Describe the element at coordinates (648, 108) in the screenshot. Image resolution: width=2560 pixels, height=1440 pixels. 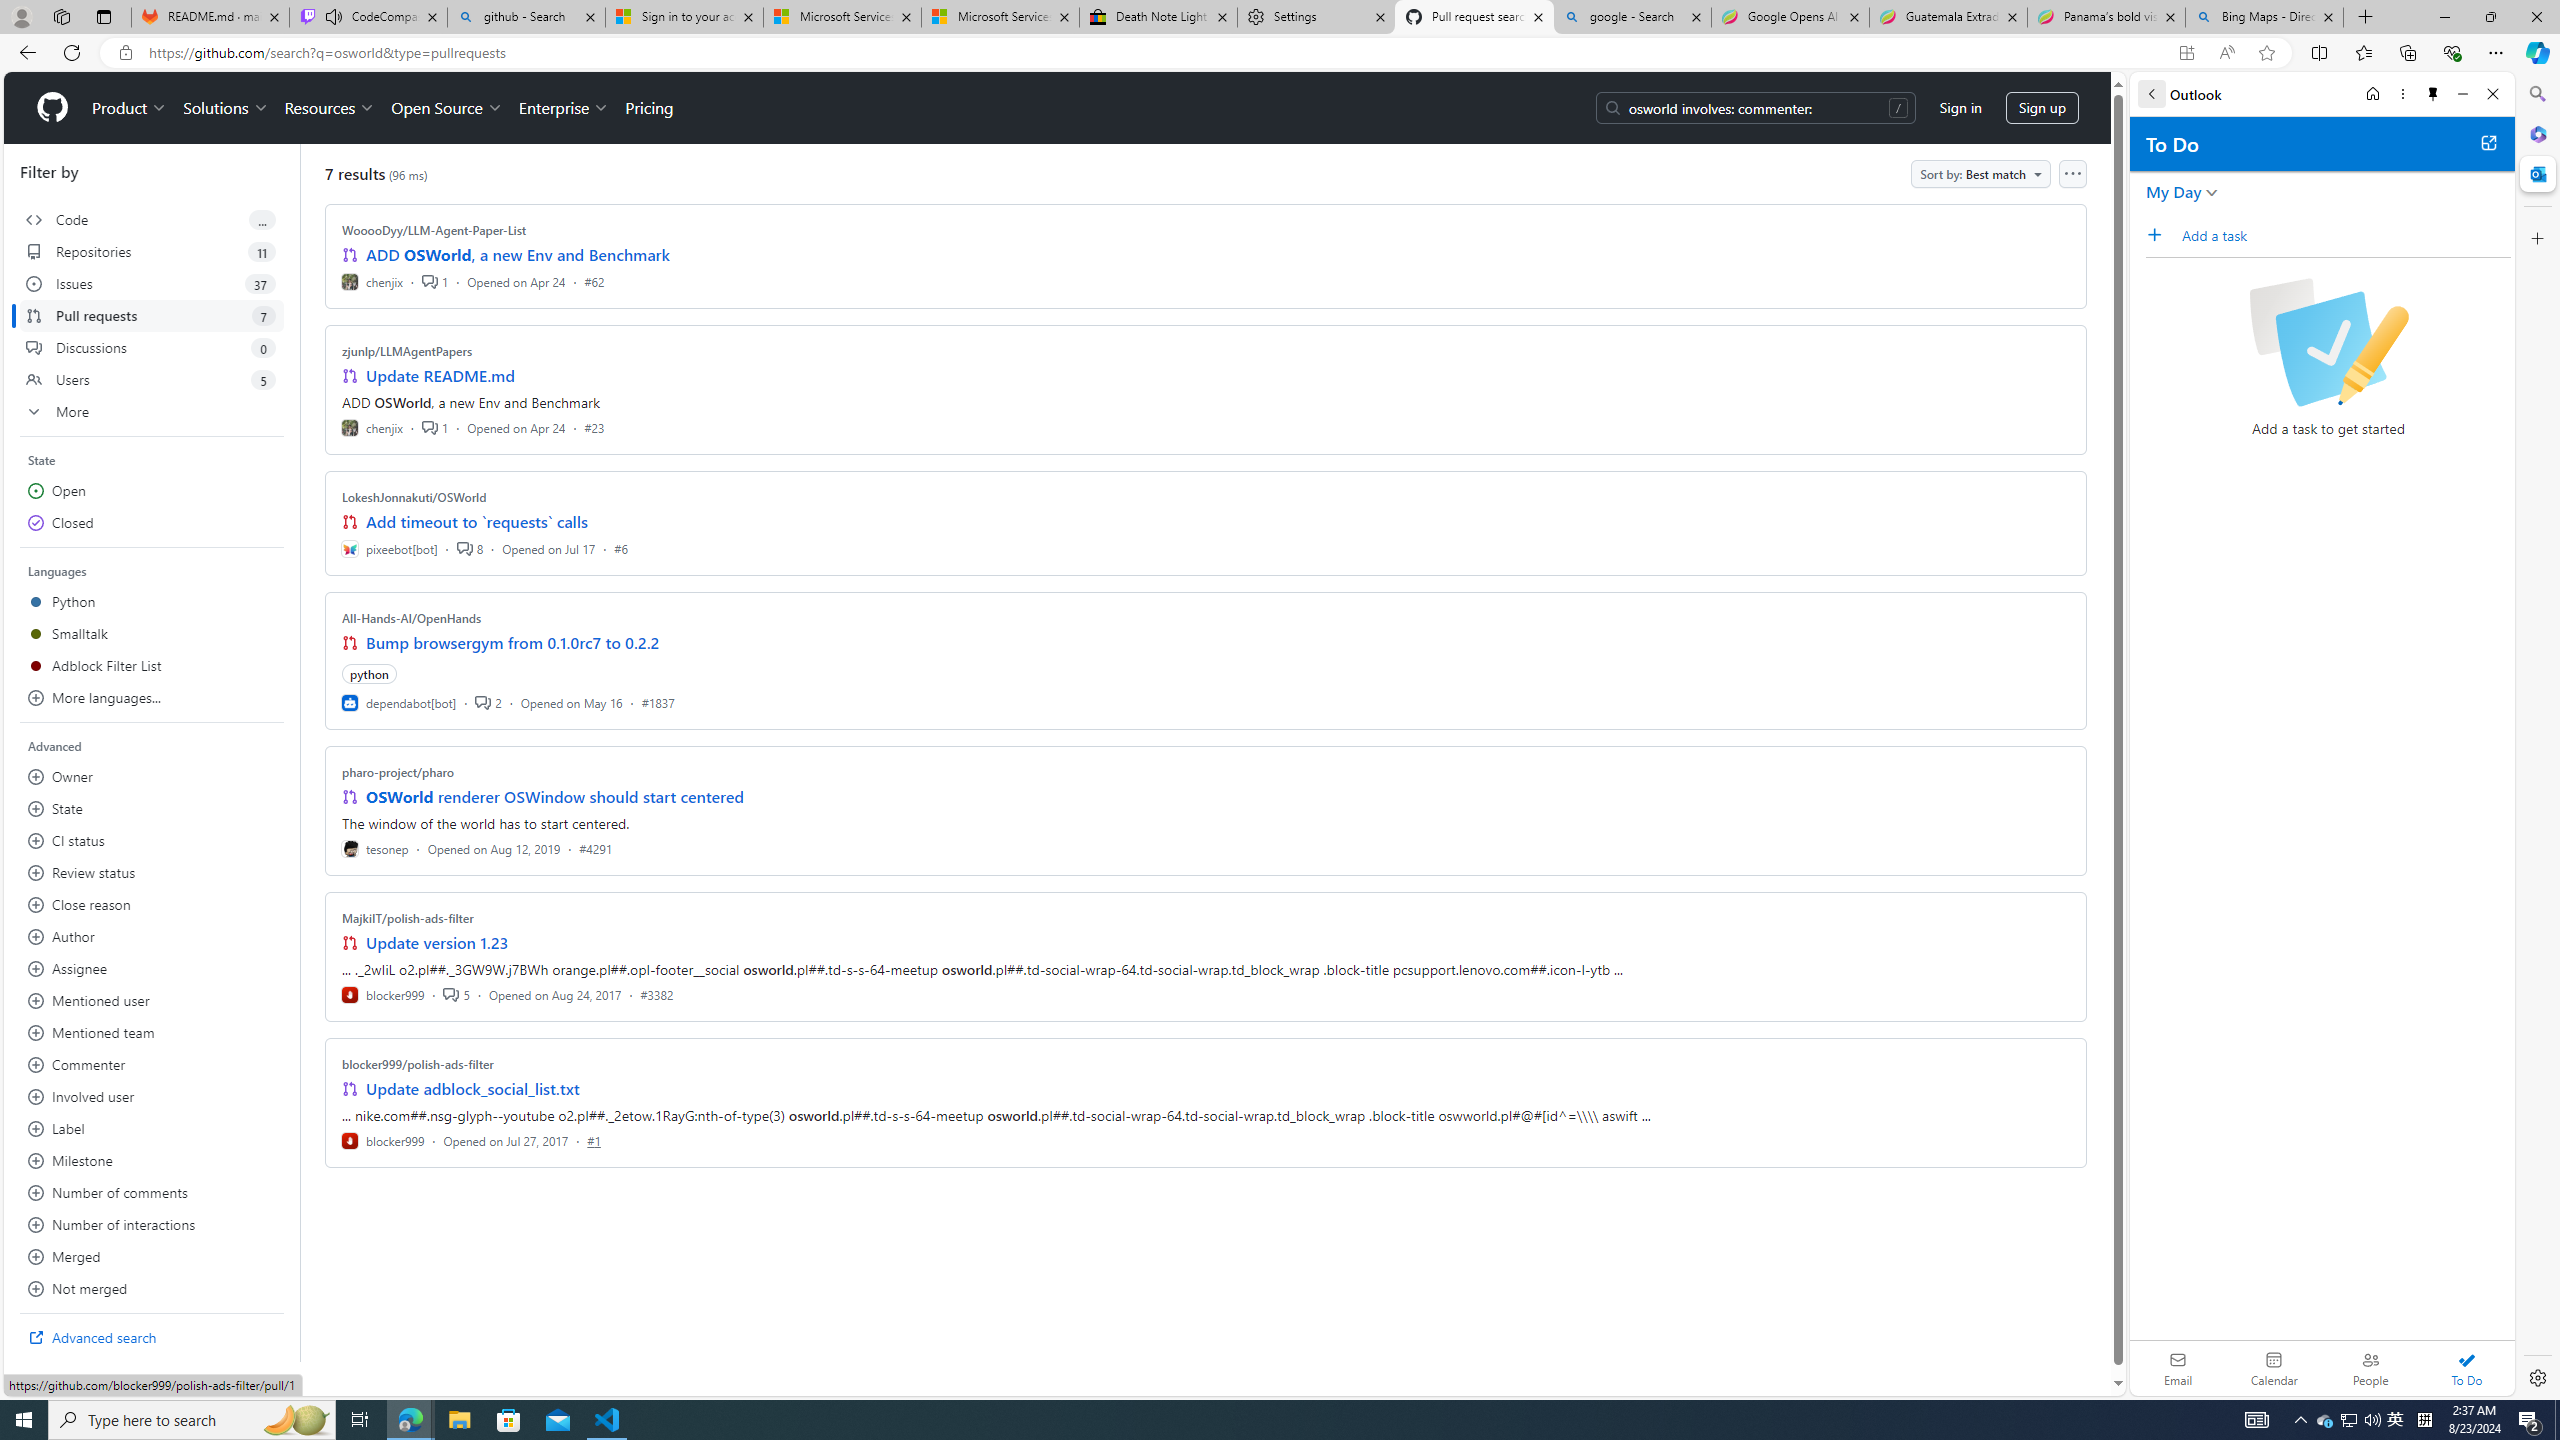
I see `Pricing` at that location.